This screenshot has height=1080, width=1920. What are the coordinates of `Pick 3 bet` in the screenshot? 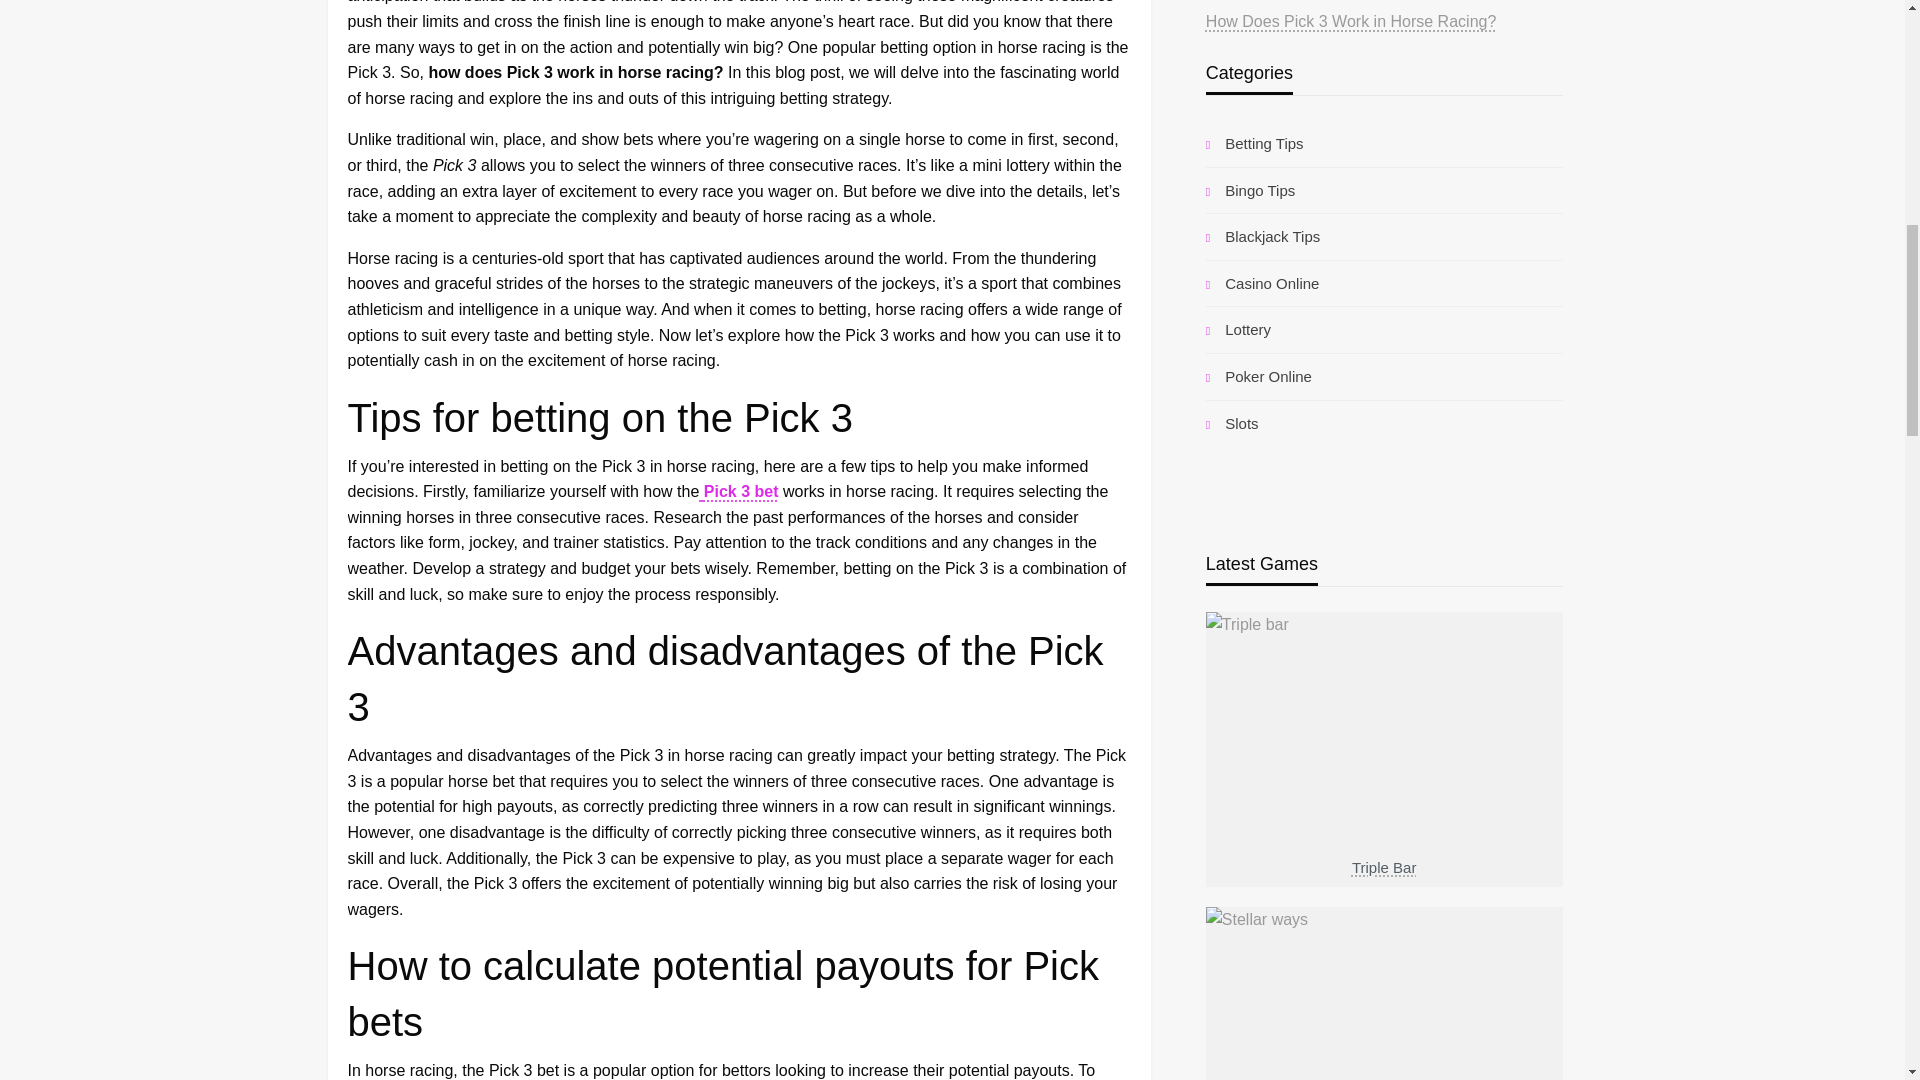 It's located at (738, 491).